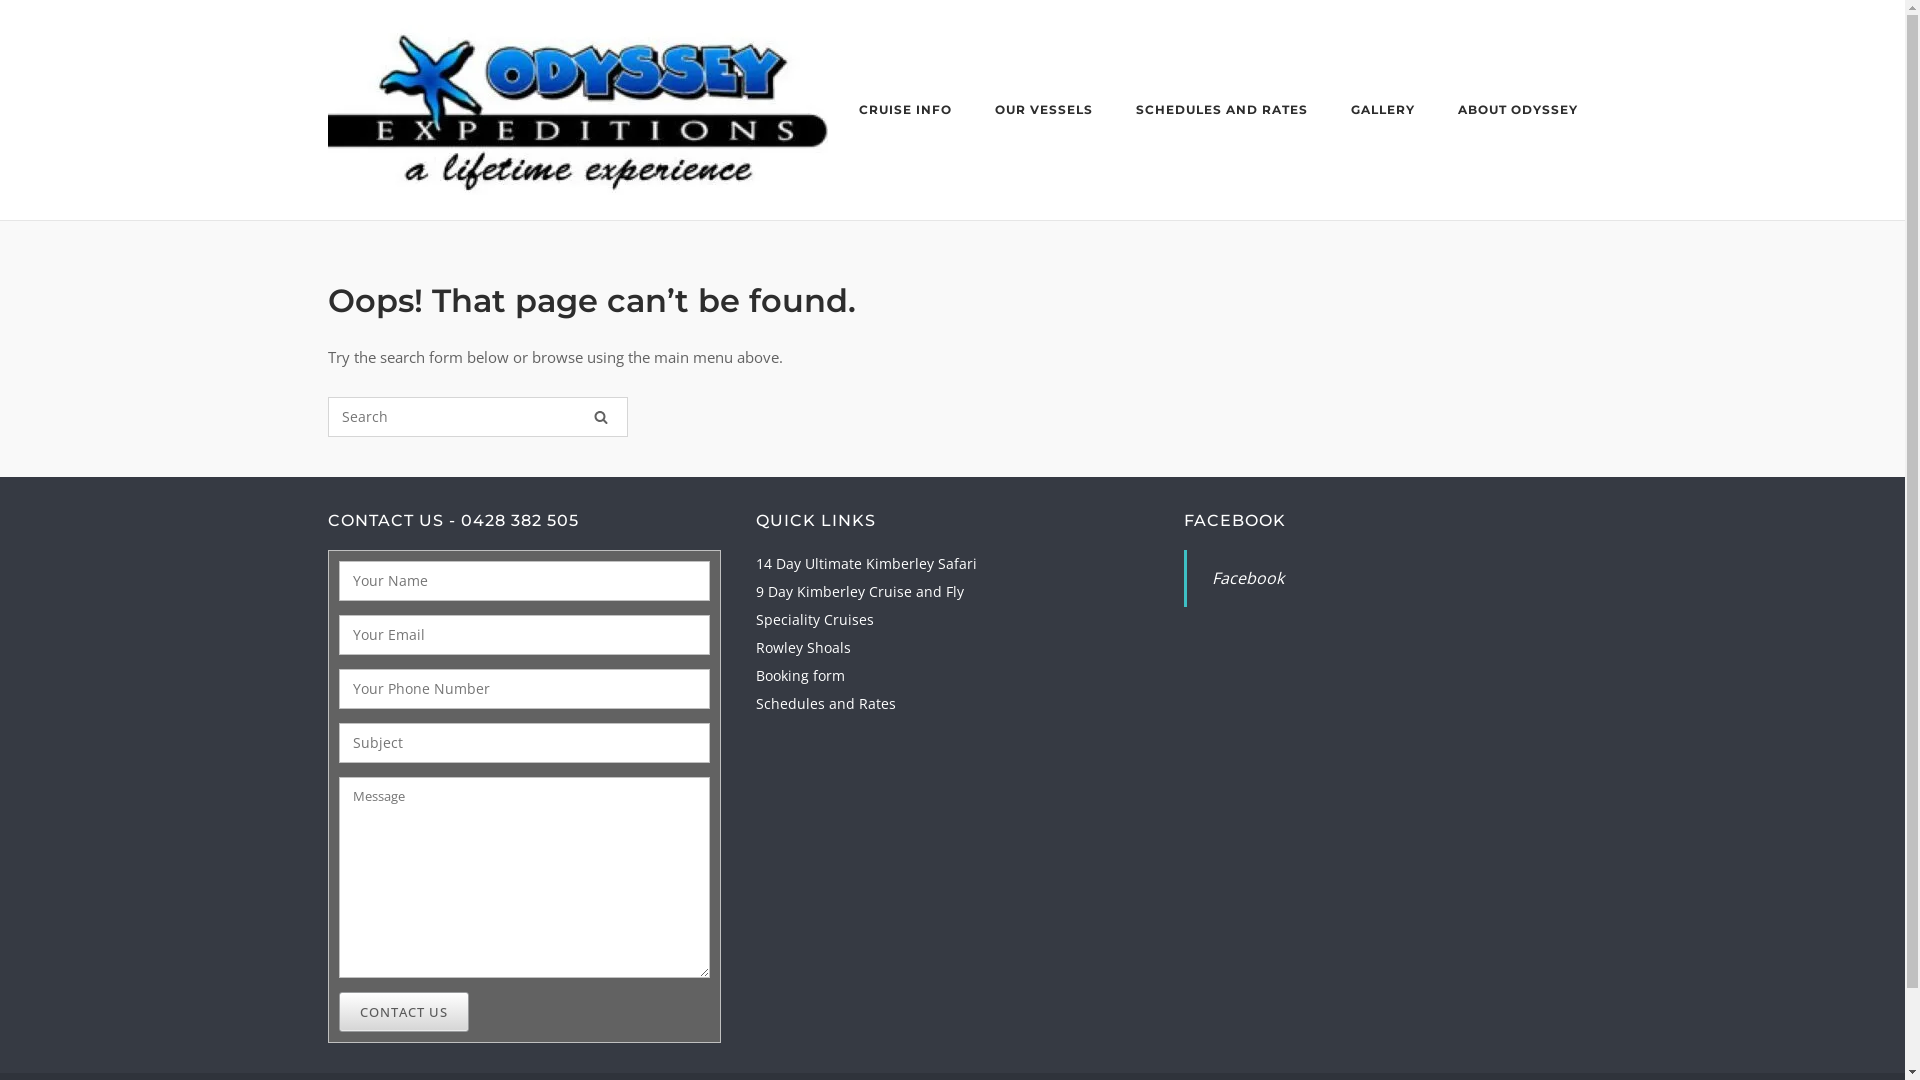 Image resolution: width=1920 pixels, height=1080 pixels. I want to click on SCHEDULES AND RATES, so click(1222, 113).